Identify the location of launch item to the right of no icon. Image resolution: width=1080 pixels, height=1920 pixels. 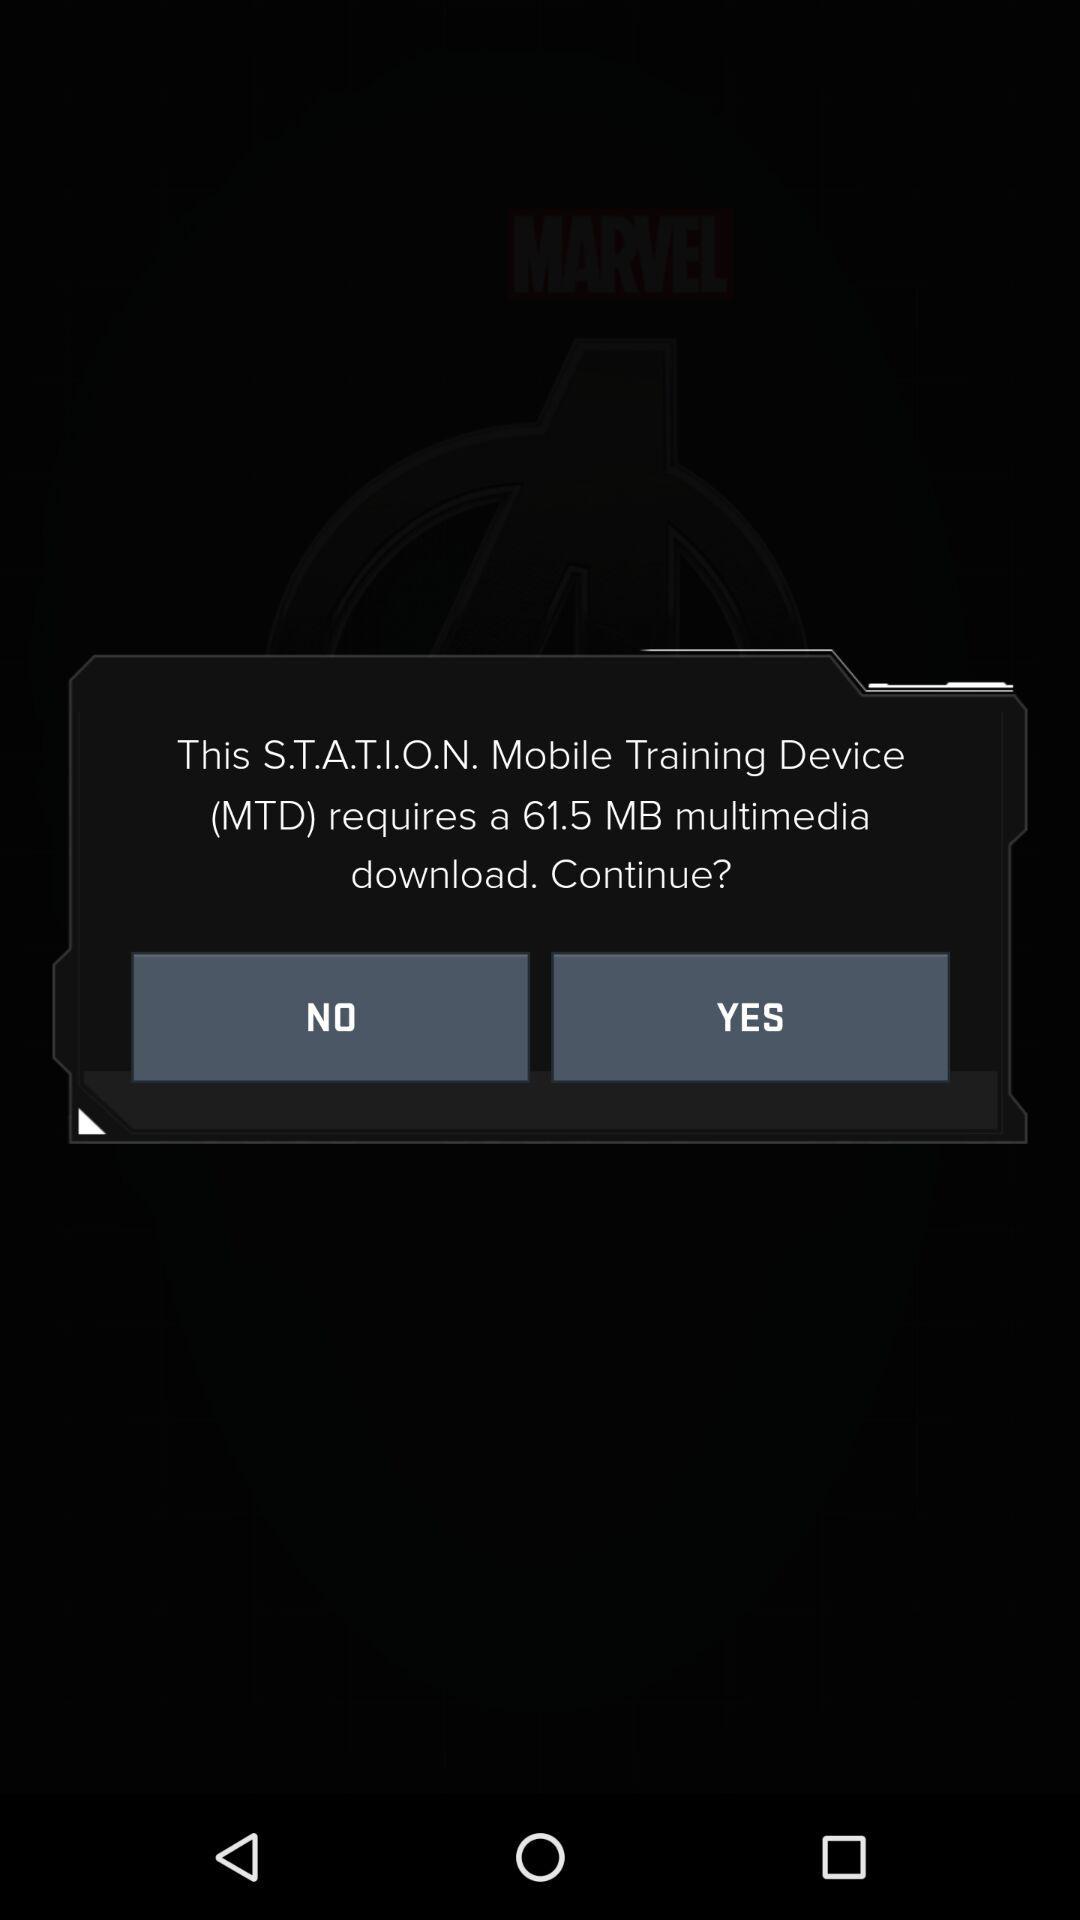
(750, 1016).